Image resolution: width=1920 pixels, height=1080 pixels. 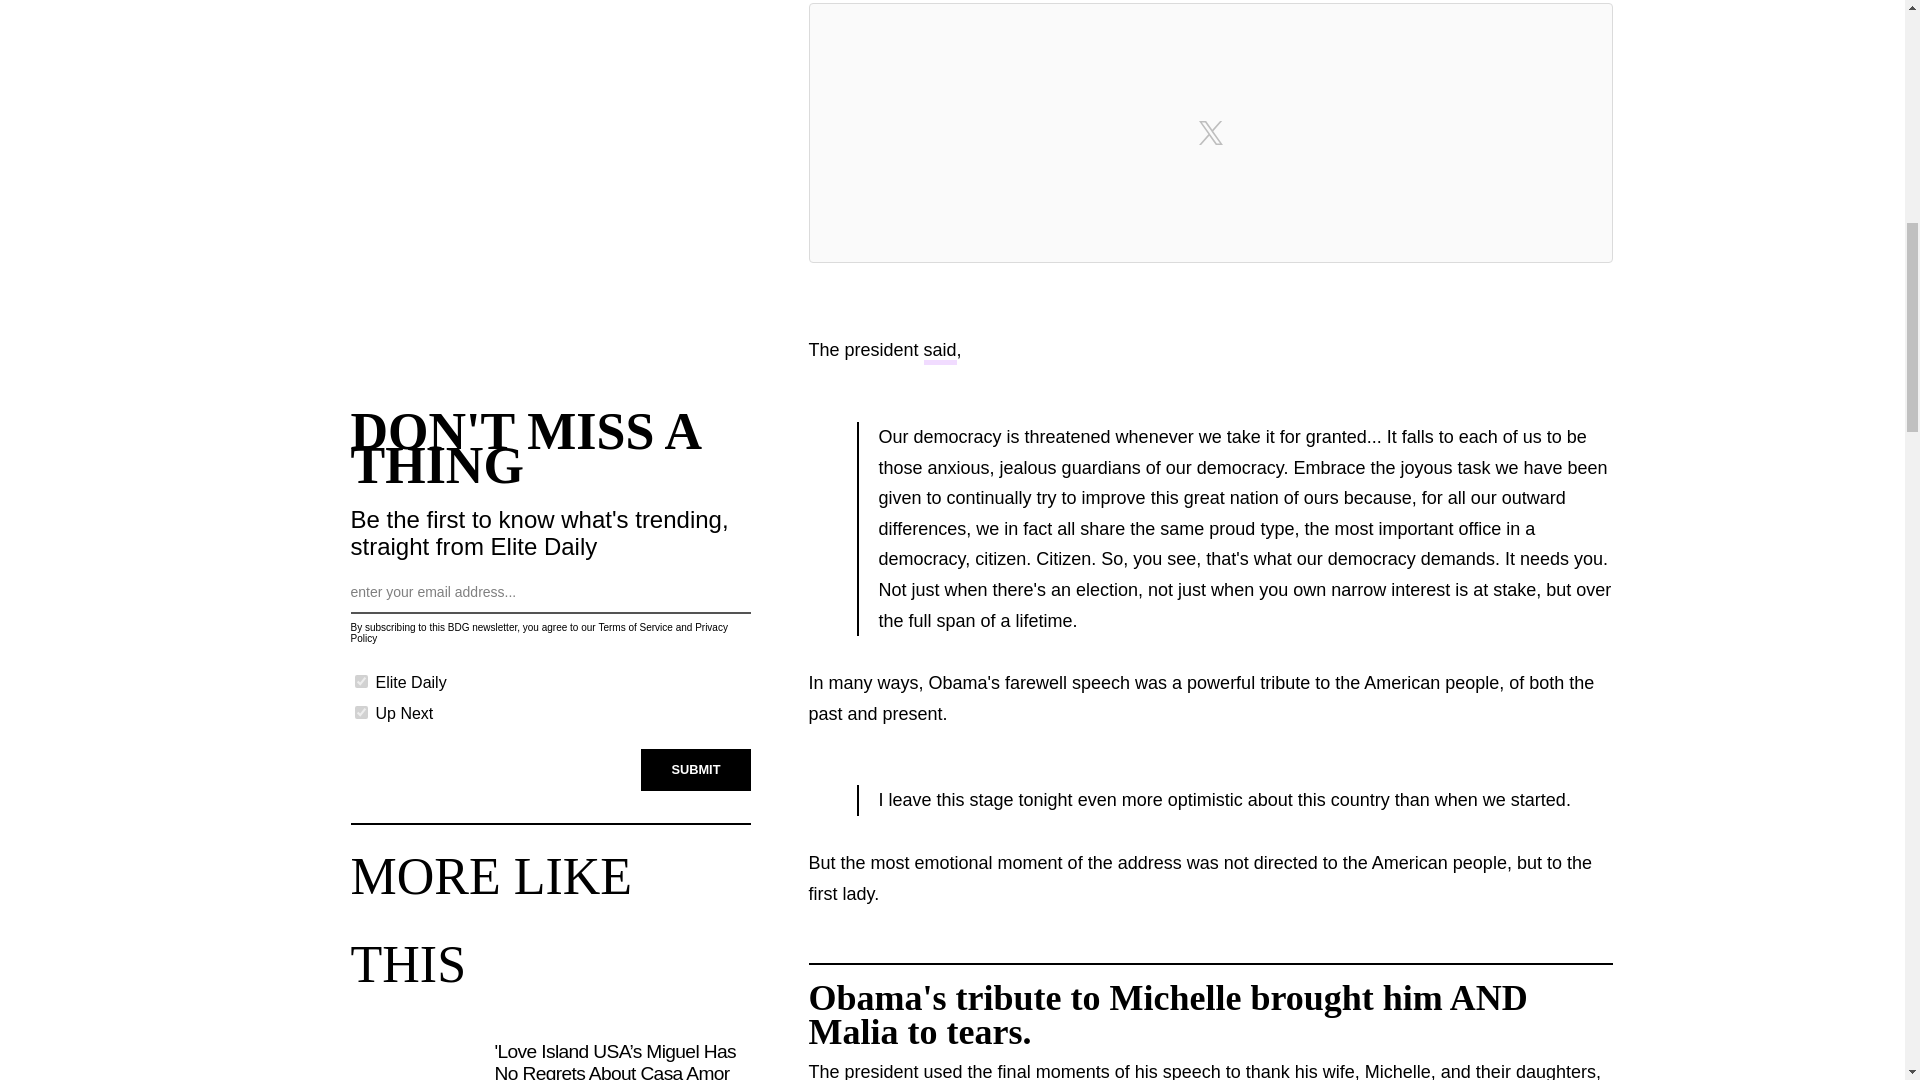 I want to click on said, so click(x=940, y=352).